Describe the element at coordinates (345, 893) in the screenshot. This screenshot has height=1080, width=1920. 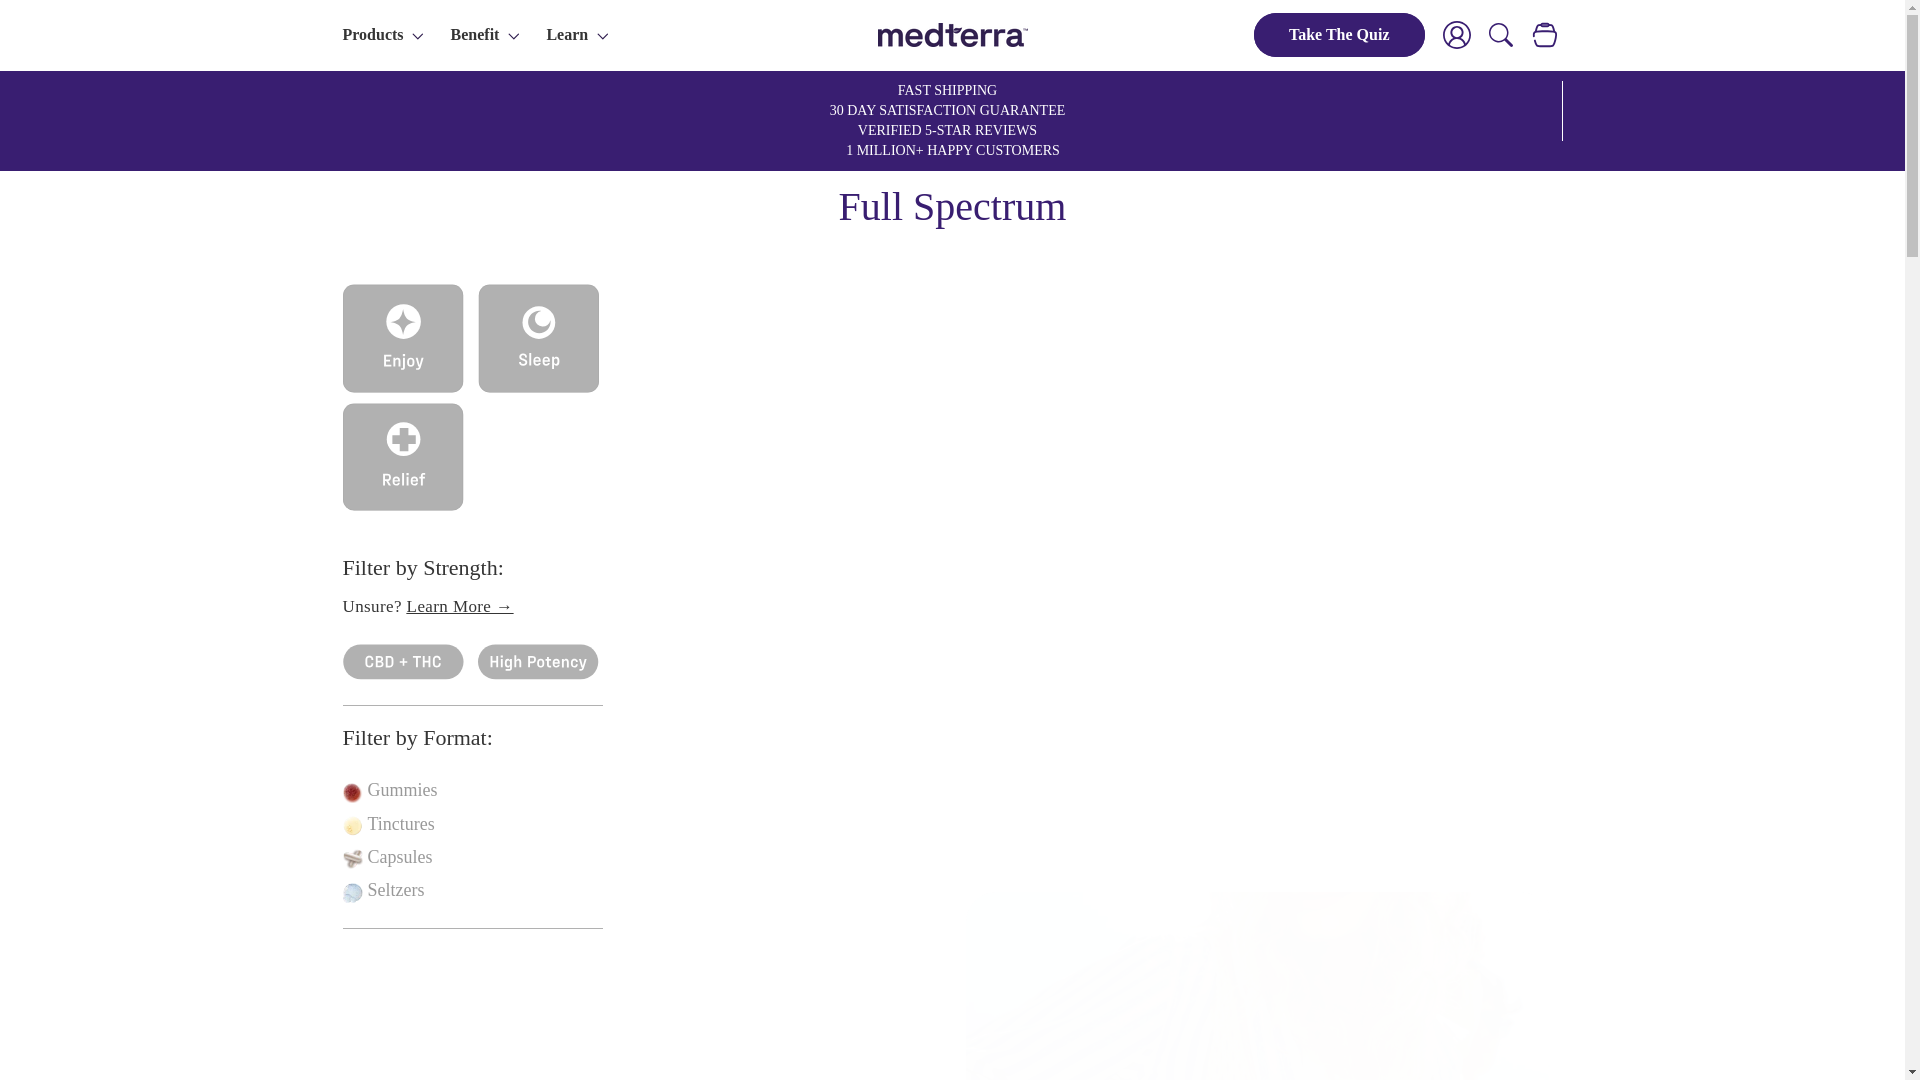
I see `Seltzers` at that location.